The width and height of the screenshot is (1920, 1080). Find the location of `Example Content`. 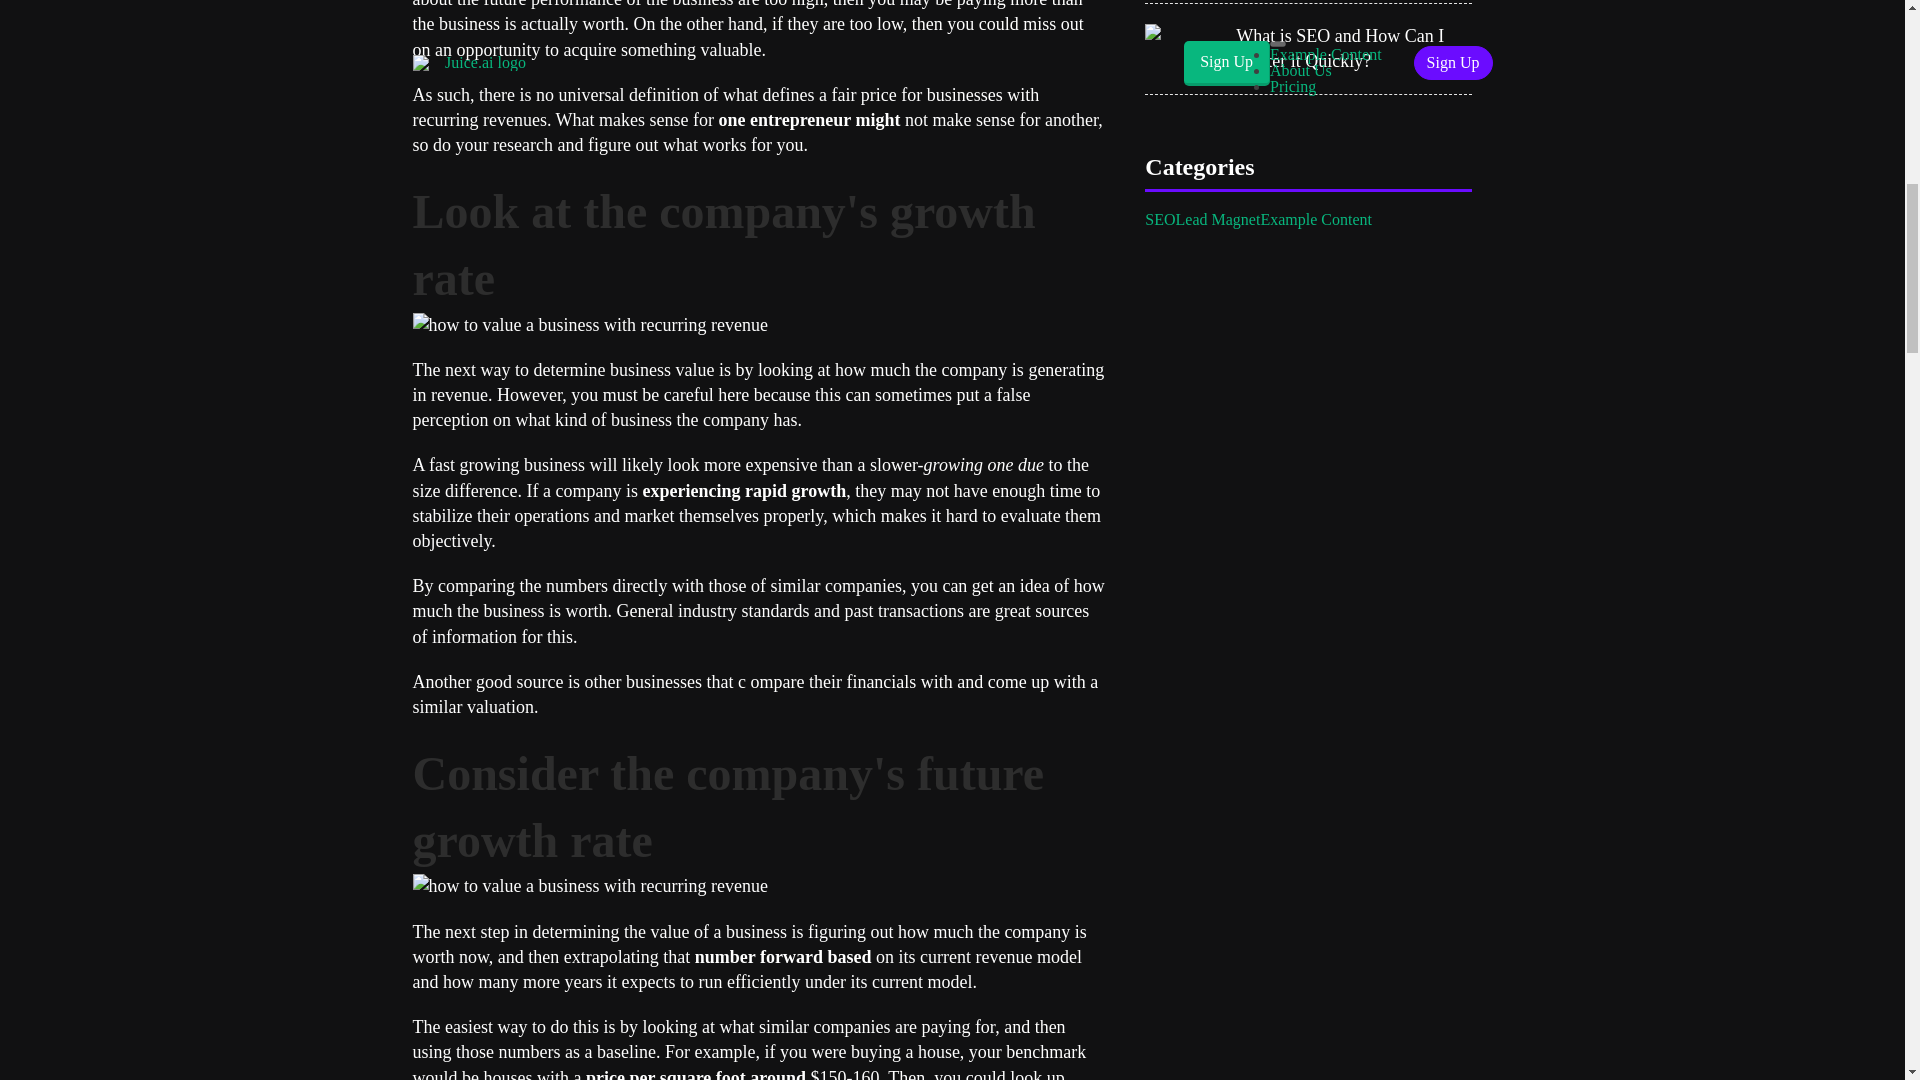

Example Content is located at coordinates (1316, 219).